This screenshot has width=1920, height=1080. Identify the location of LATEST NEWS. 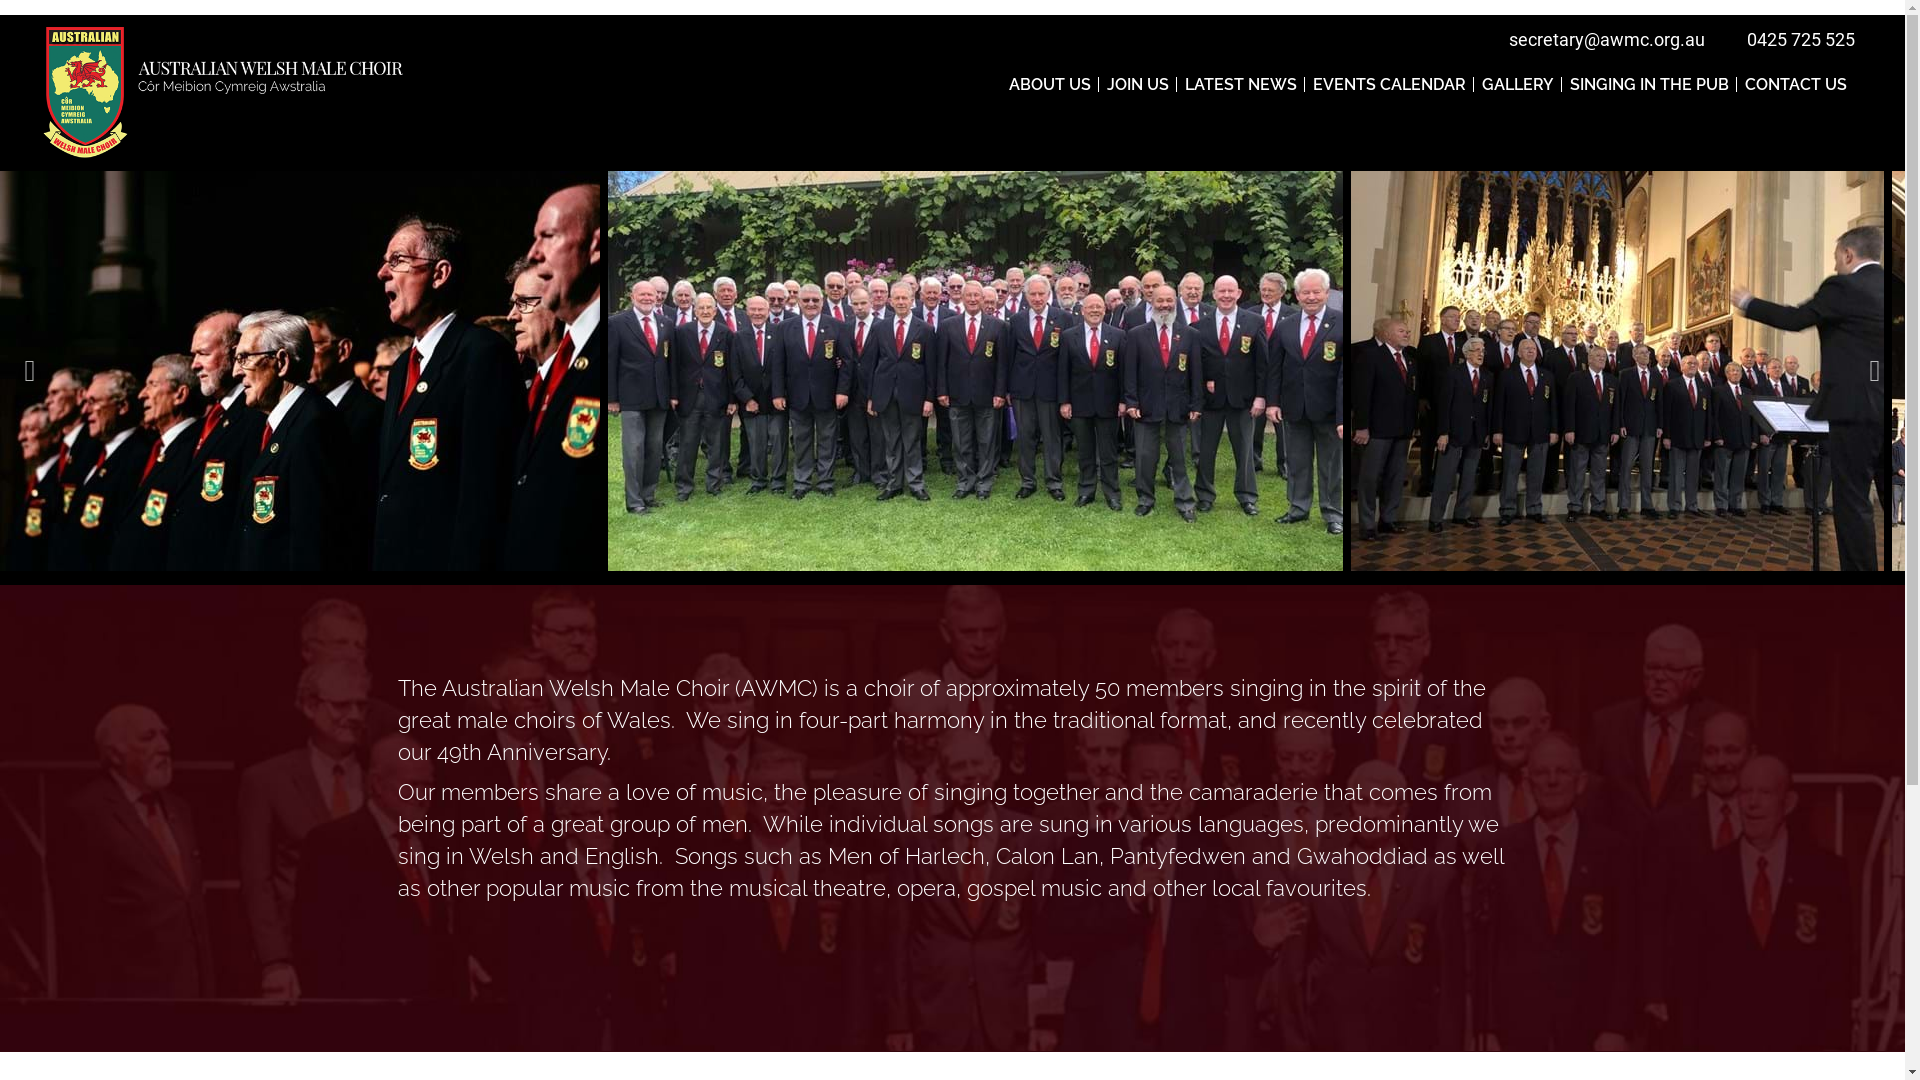
(1241, 85).